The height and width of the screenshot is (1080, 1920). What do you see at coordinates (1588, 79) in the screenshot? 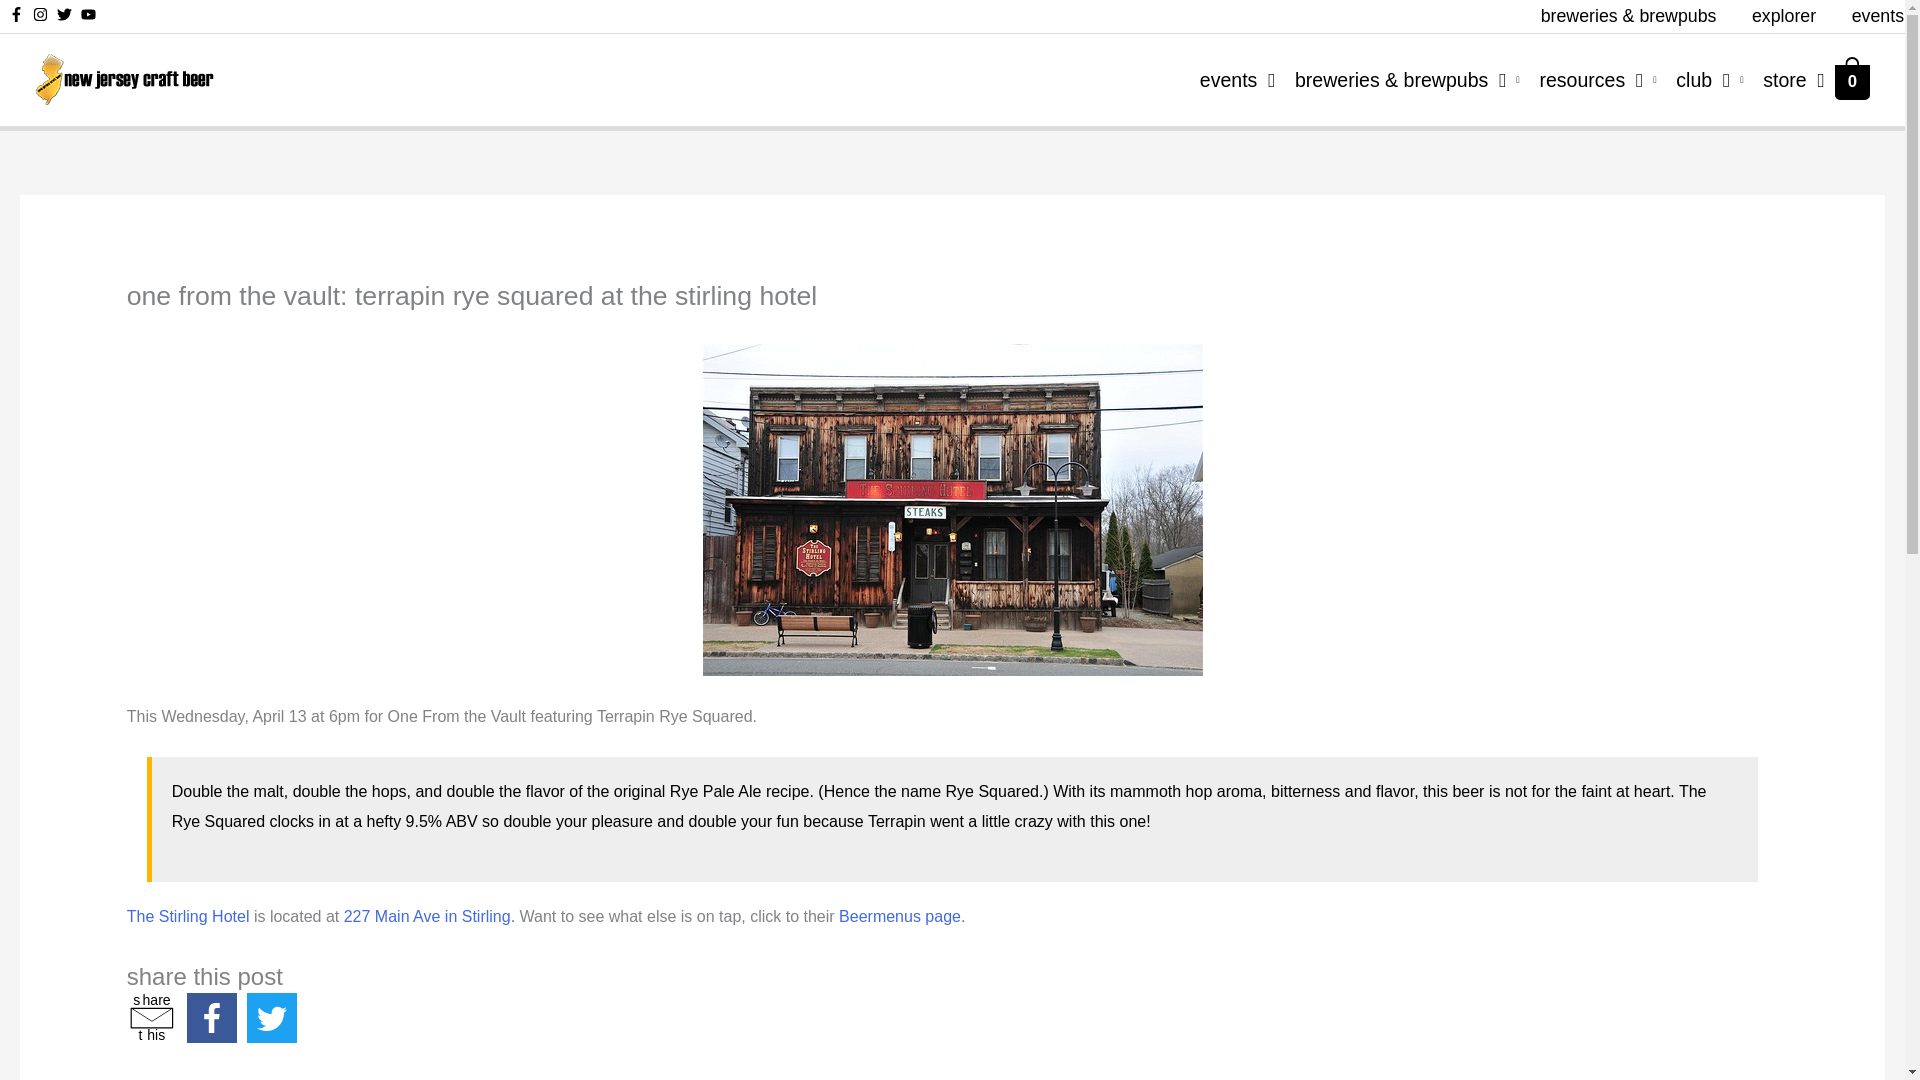
I see `explorer` at bounding box center [1588, 79].